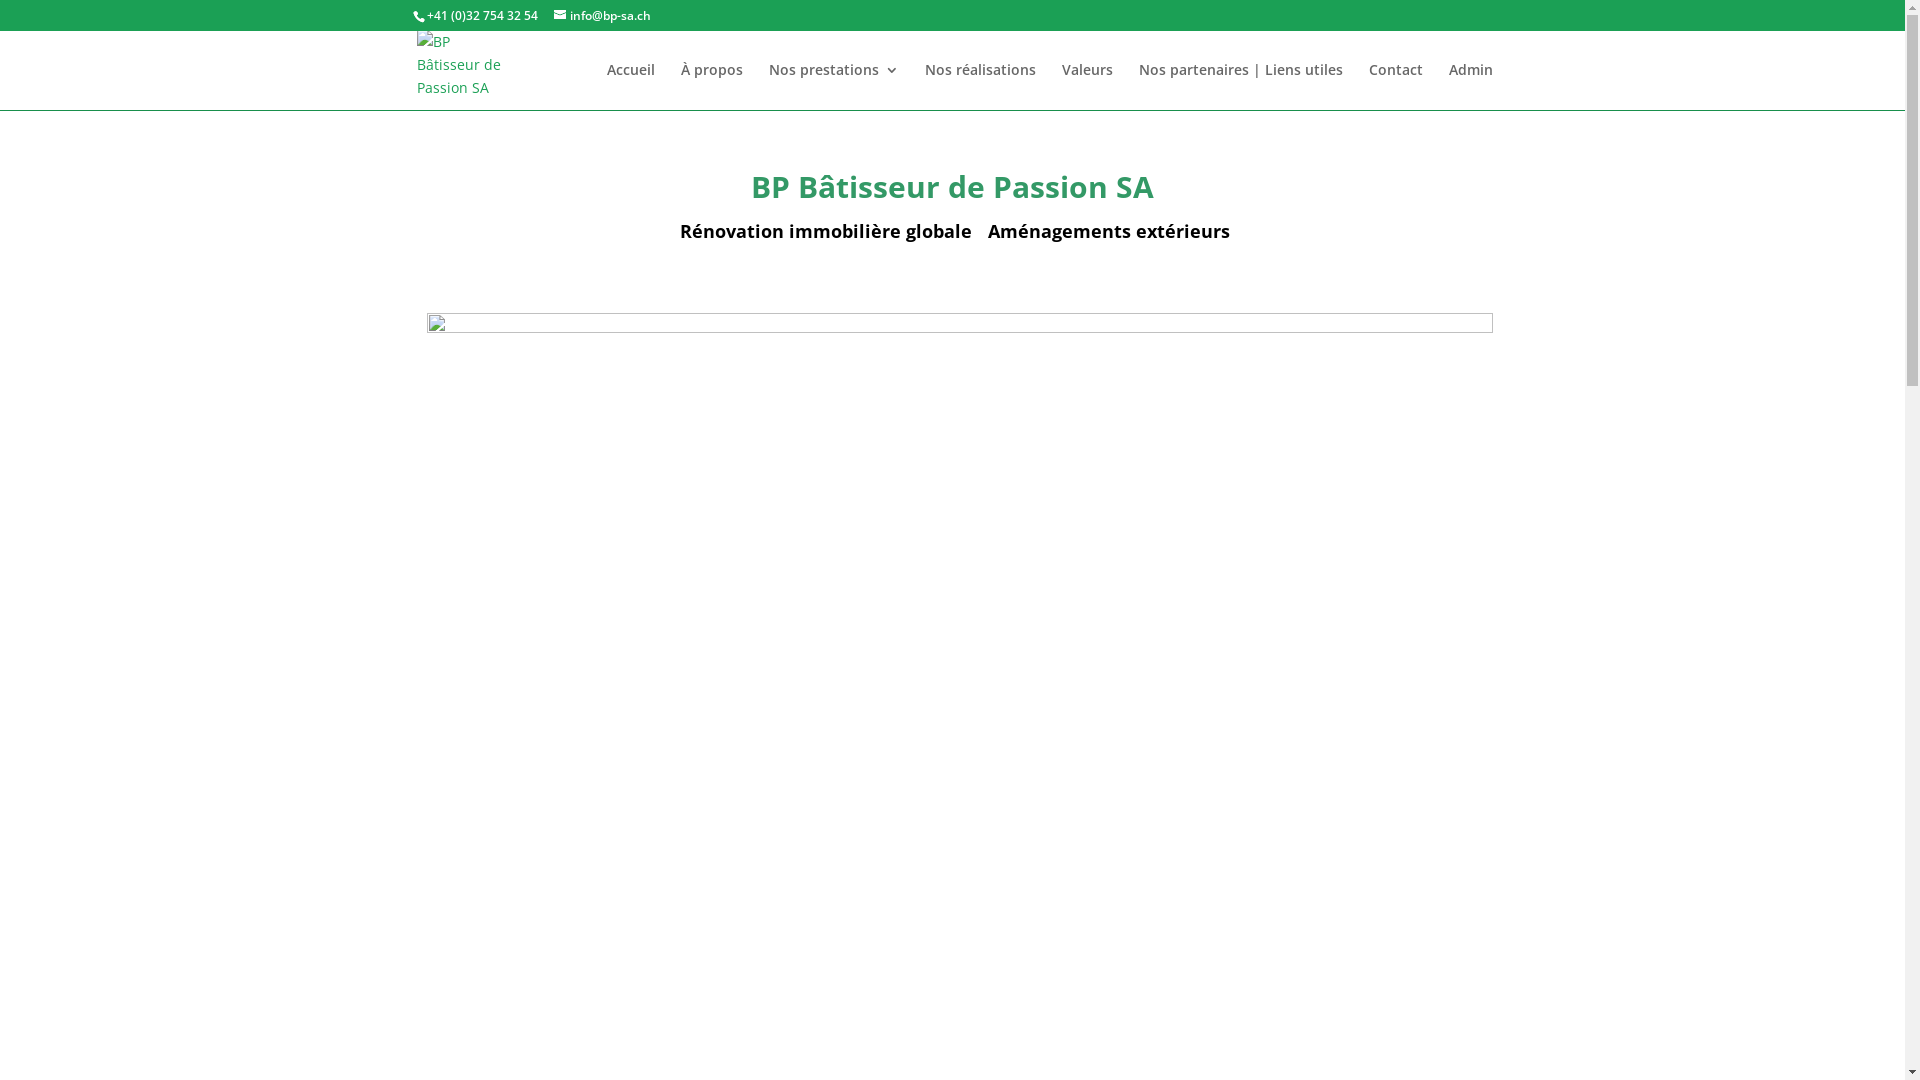 The width and height of the screenshot is (1920, 1080). Describe the element at coordinates (833, 86) in the screenshot. I see `Nos prestations` at that location.